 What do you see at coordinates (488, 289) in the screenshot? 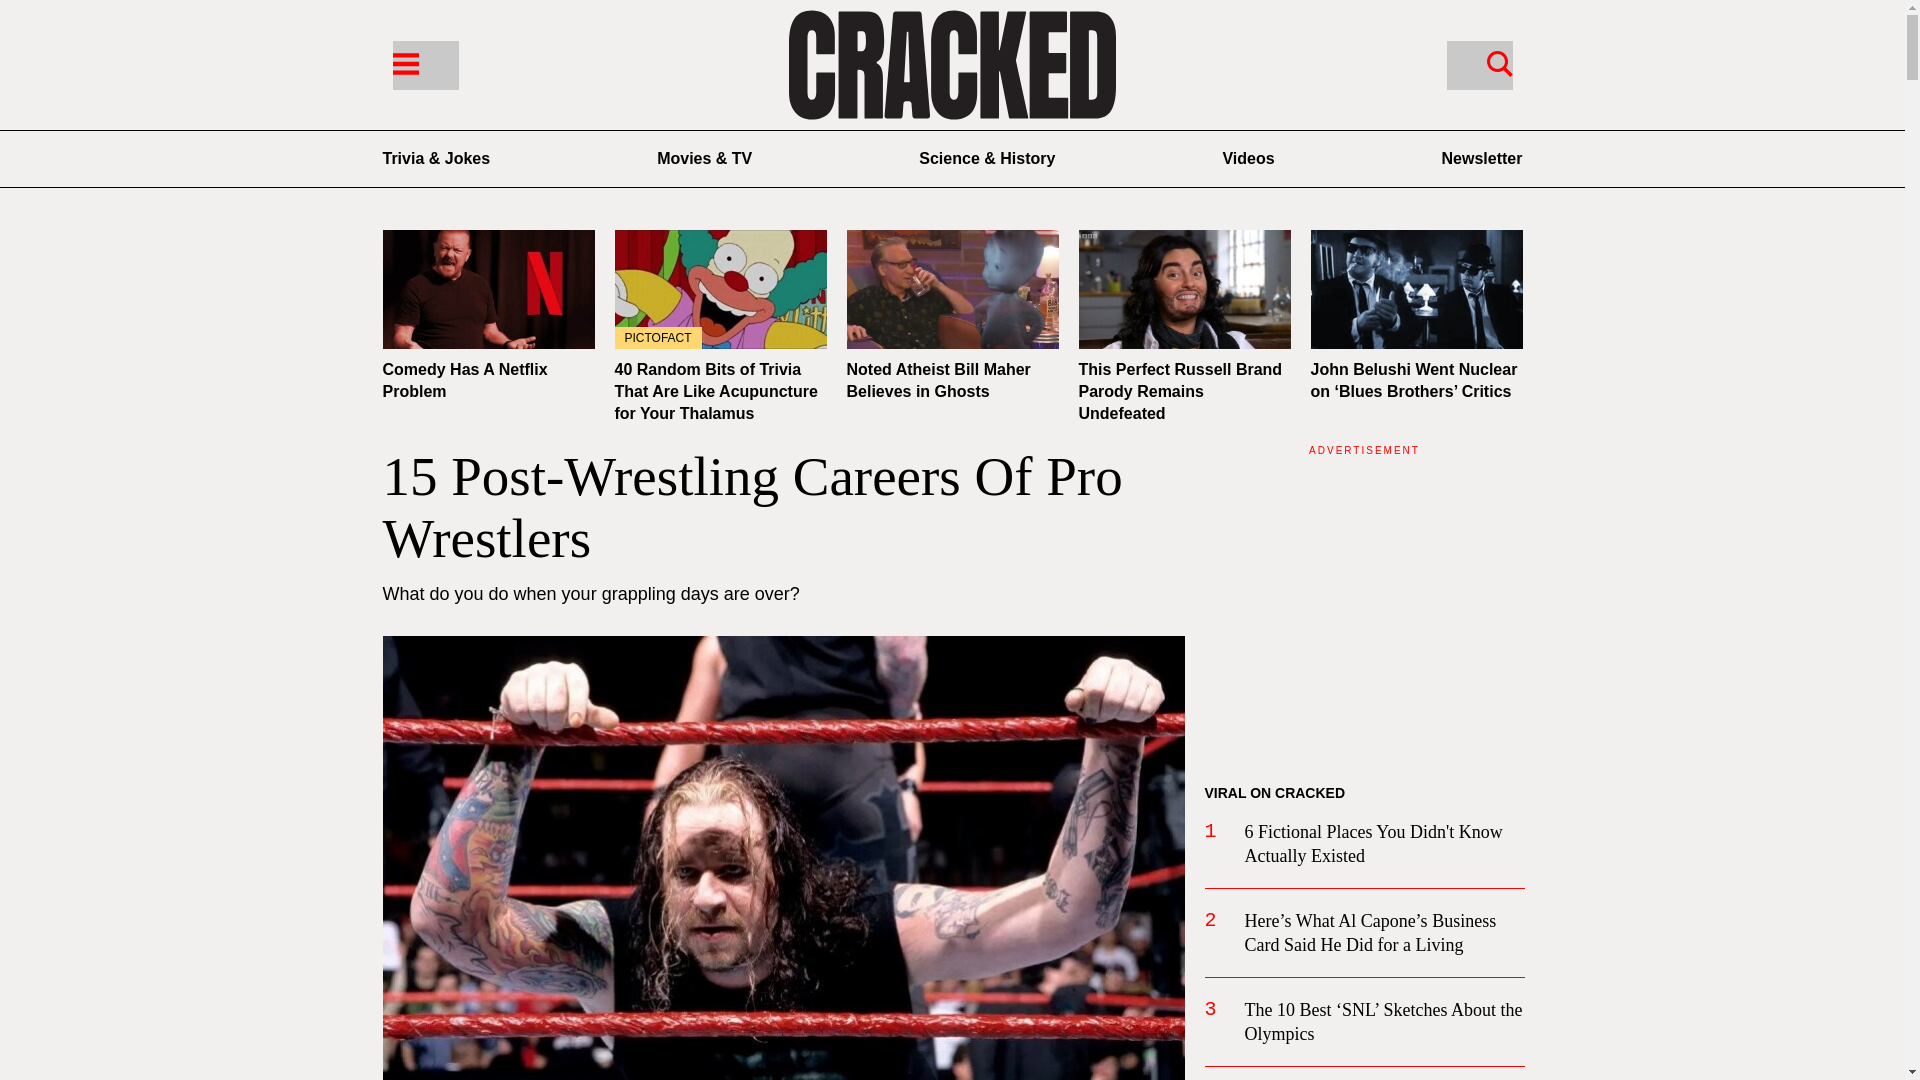
I see `Comedy Has A Netflix Problem` at bounding box center [488, 289].